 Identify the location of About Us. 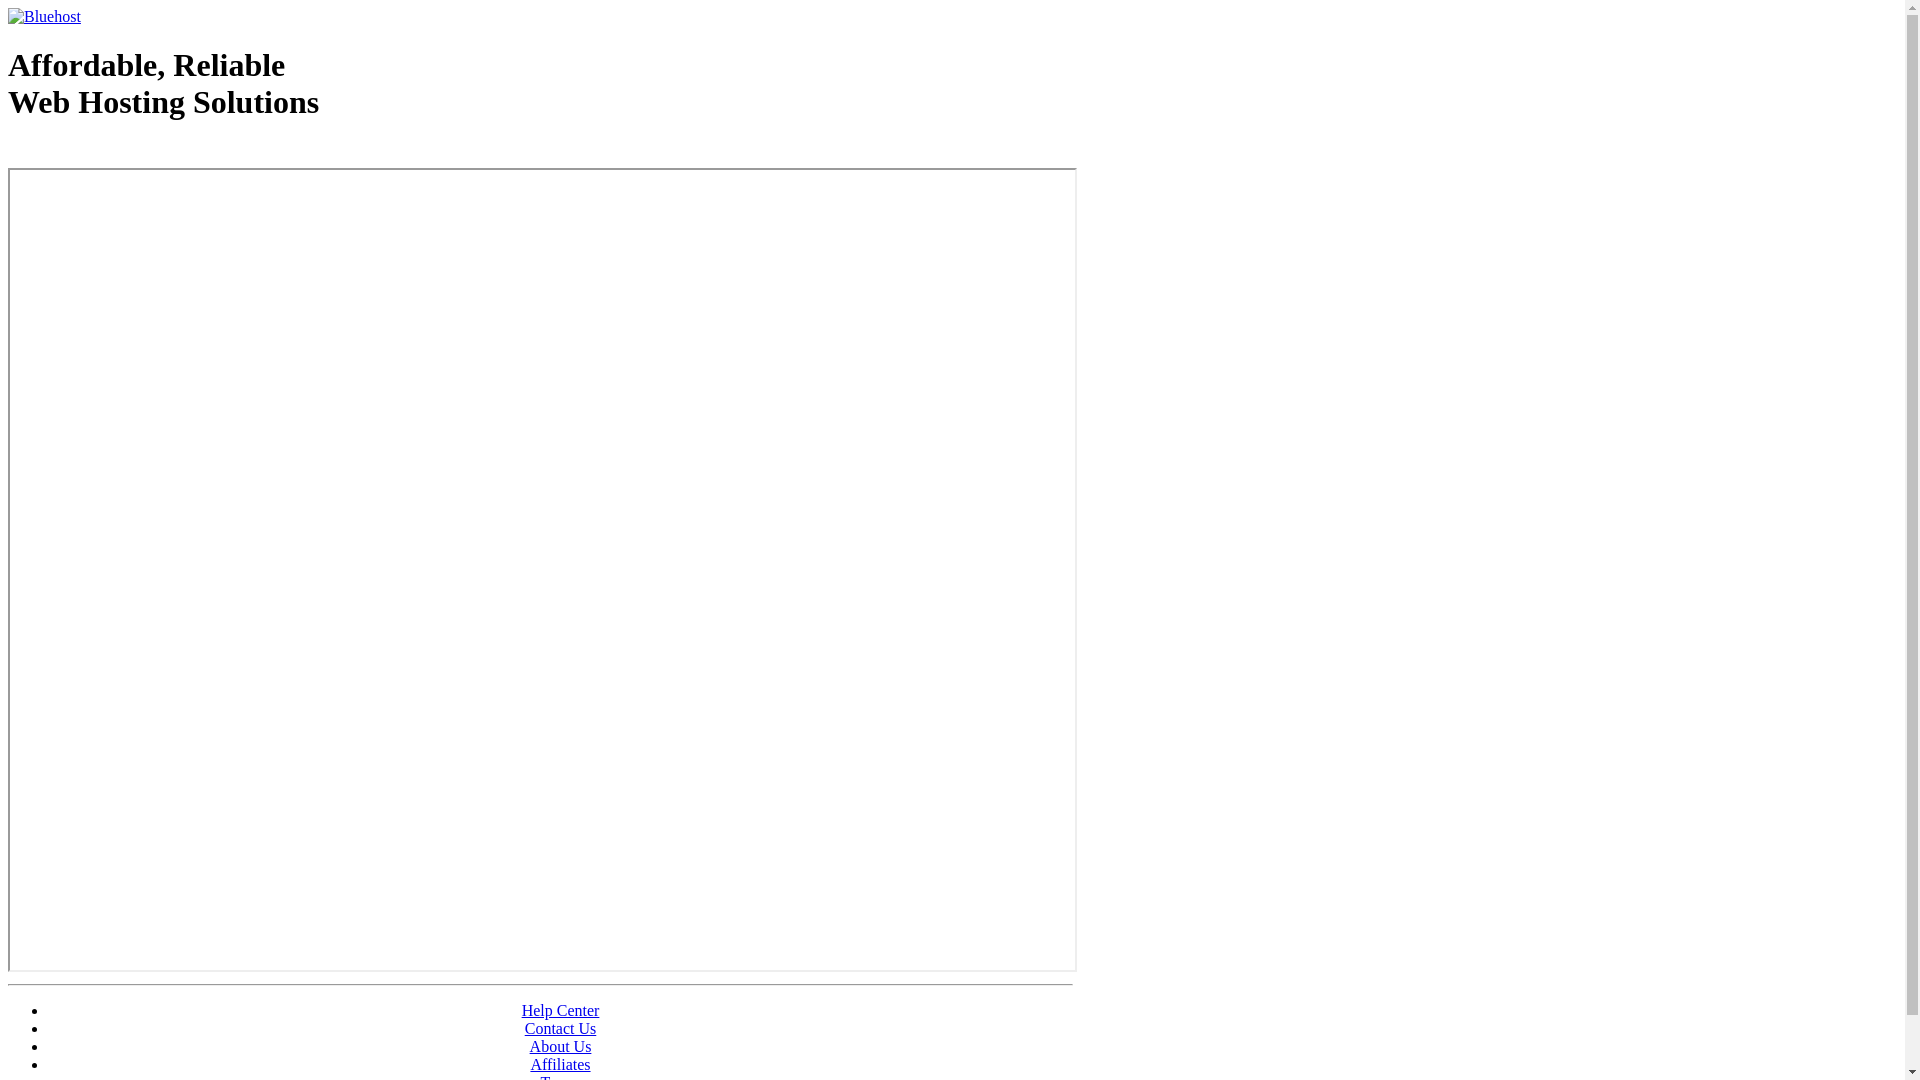
(561, 1046).